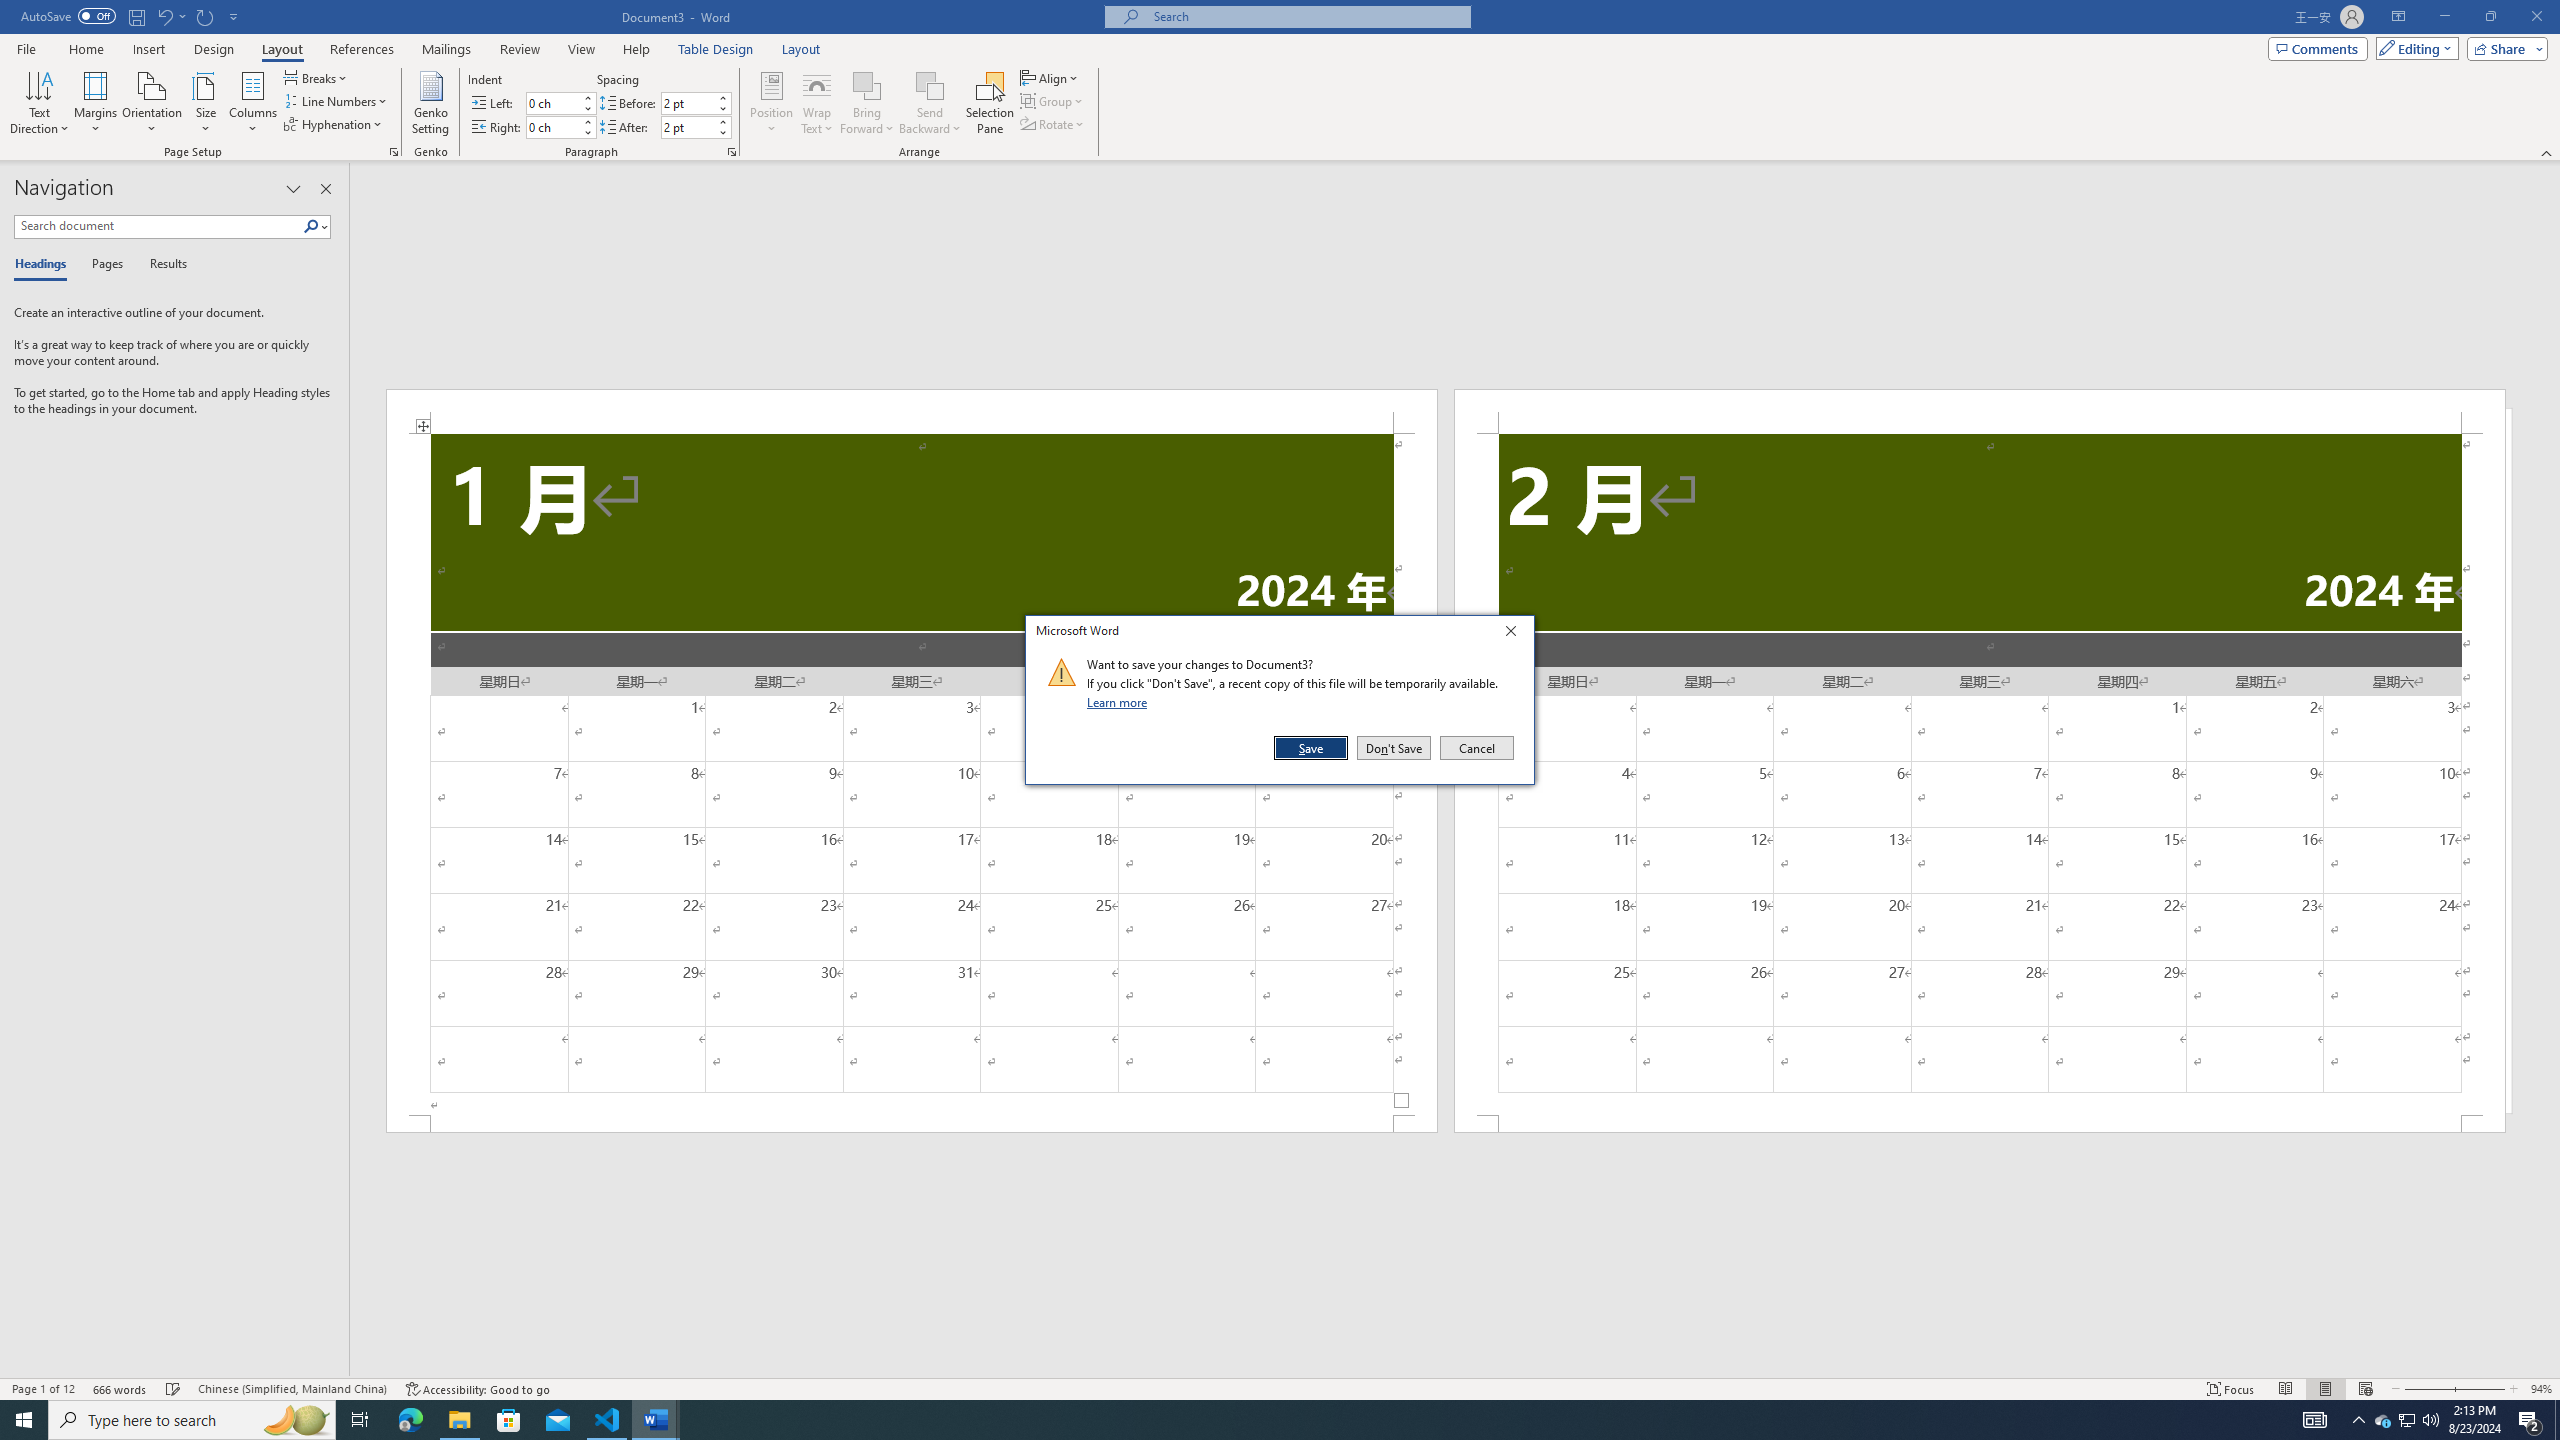 Image resolution: width=2560 pixels, height=1440 pixels. I want to click on Visual Studio Code - 1 running window, so click(608, 1420).